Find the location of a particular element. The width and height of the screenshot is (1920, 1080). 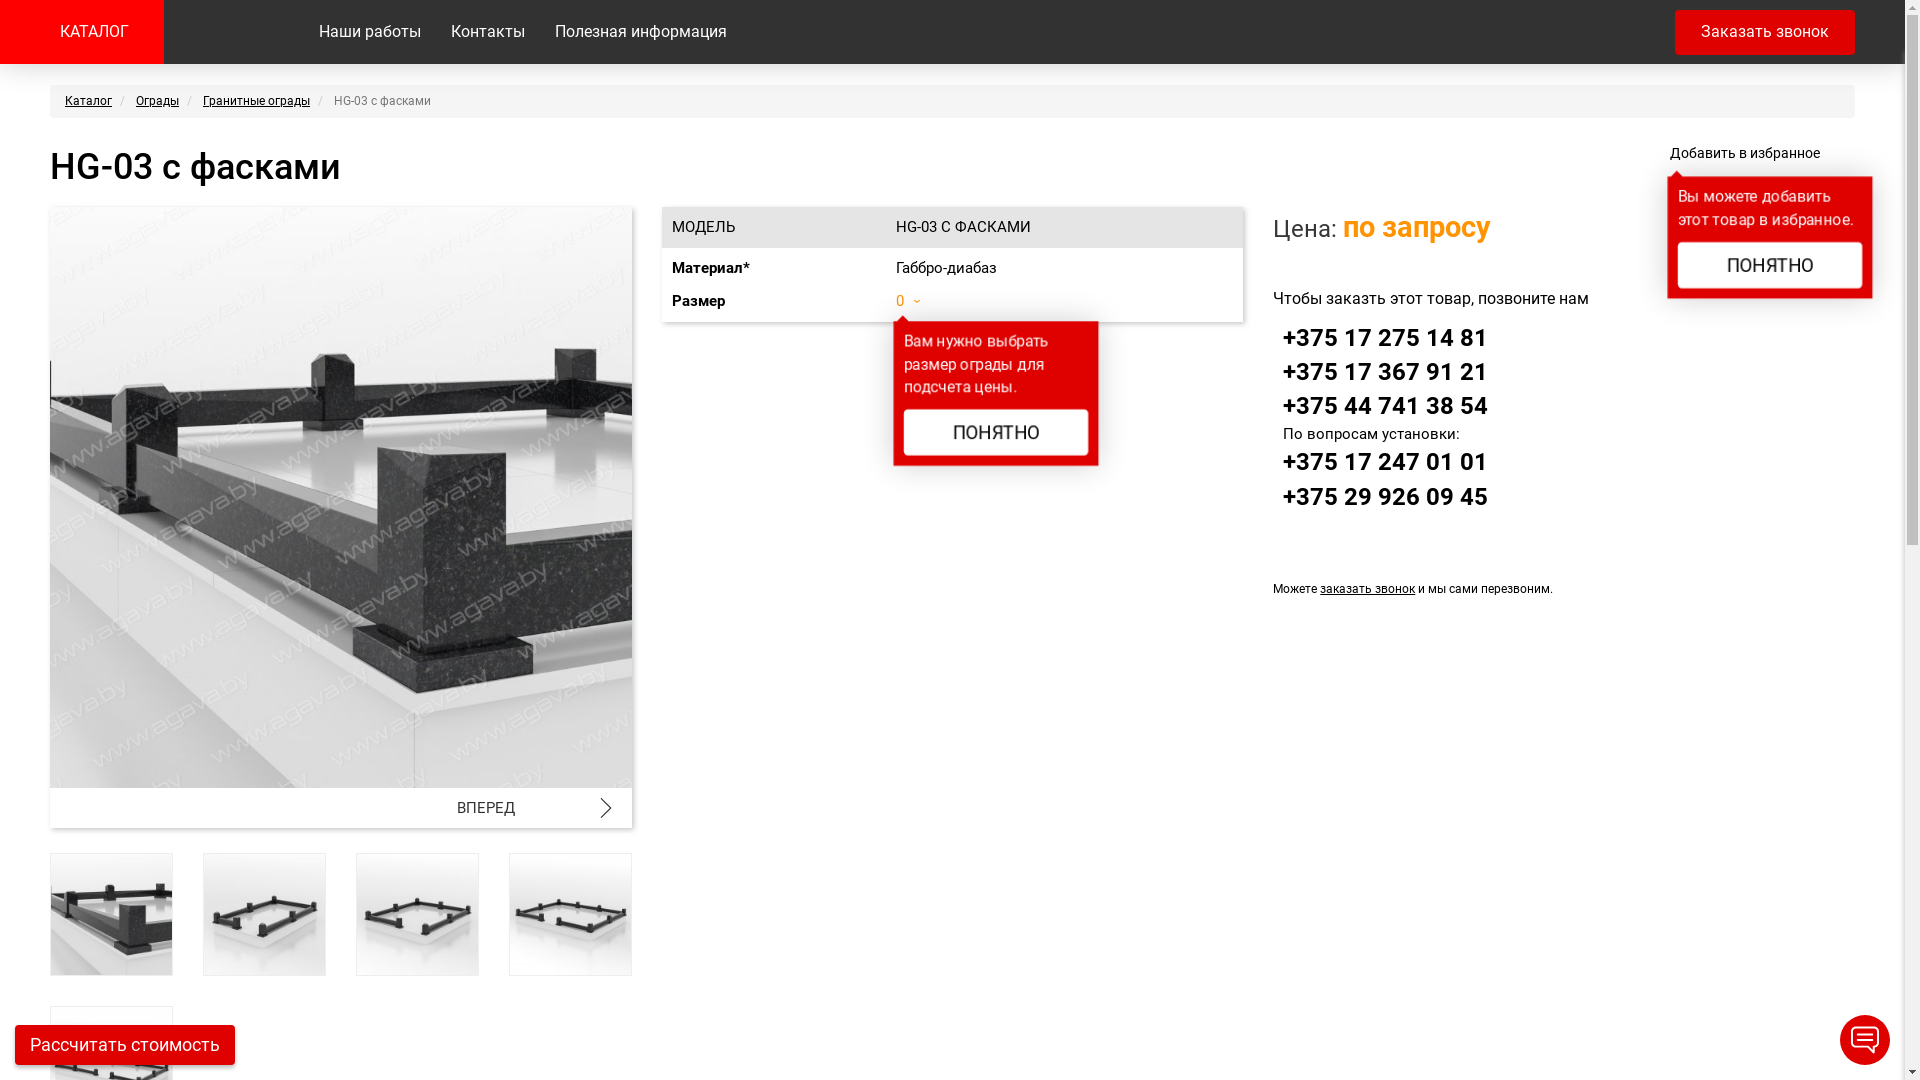

+375 17 367 91 21 is located at coordinates (1386, 372).